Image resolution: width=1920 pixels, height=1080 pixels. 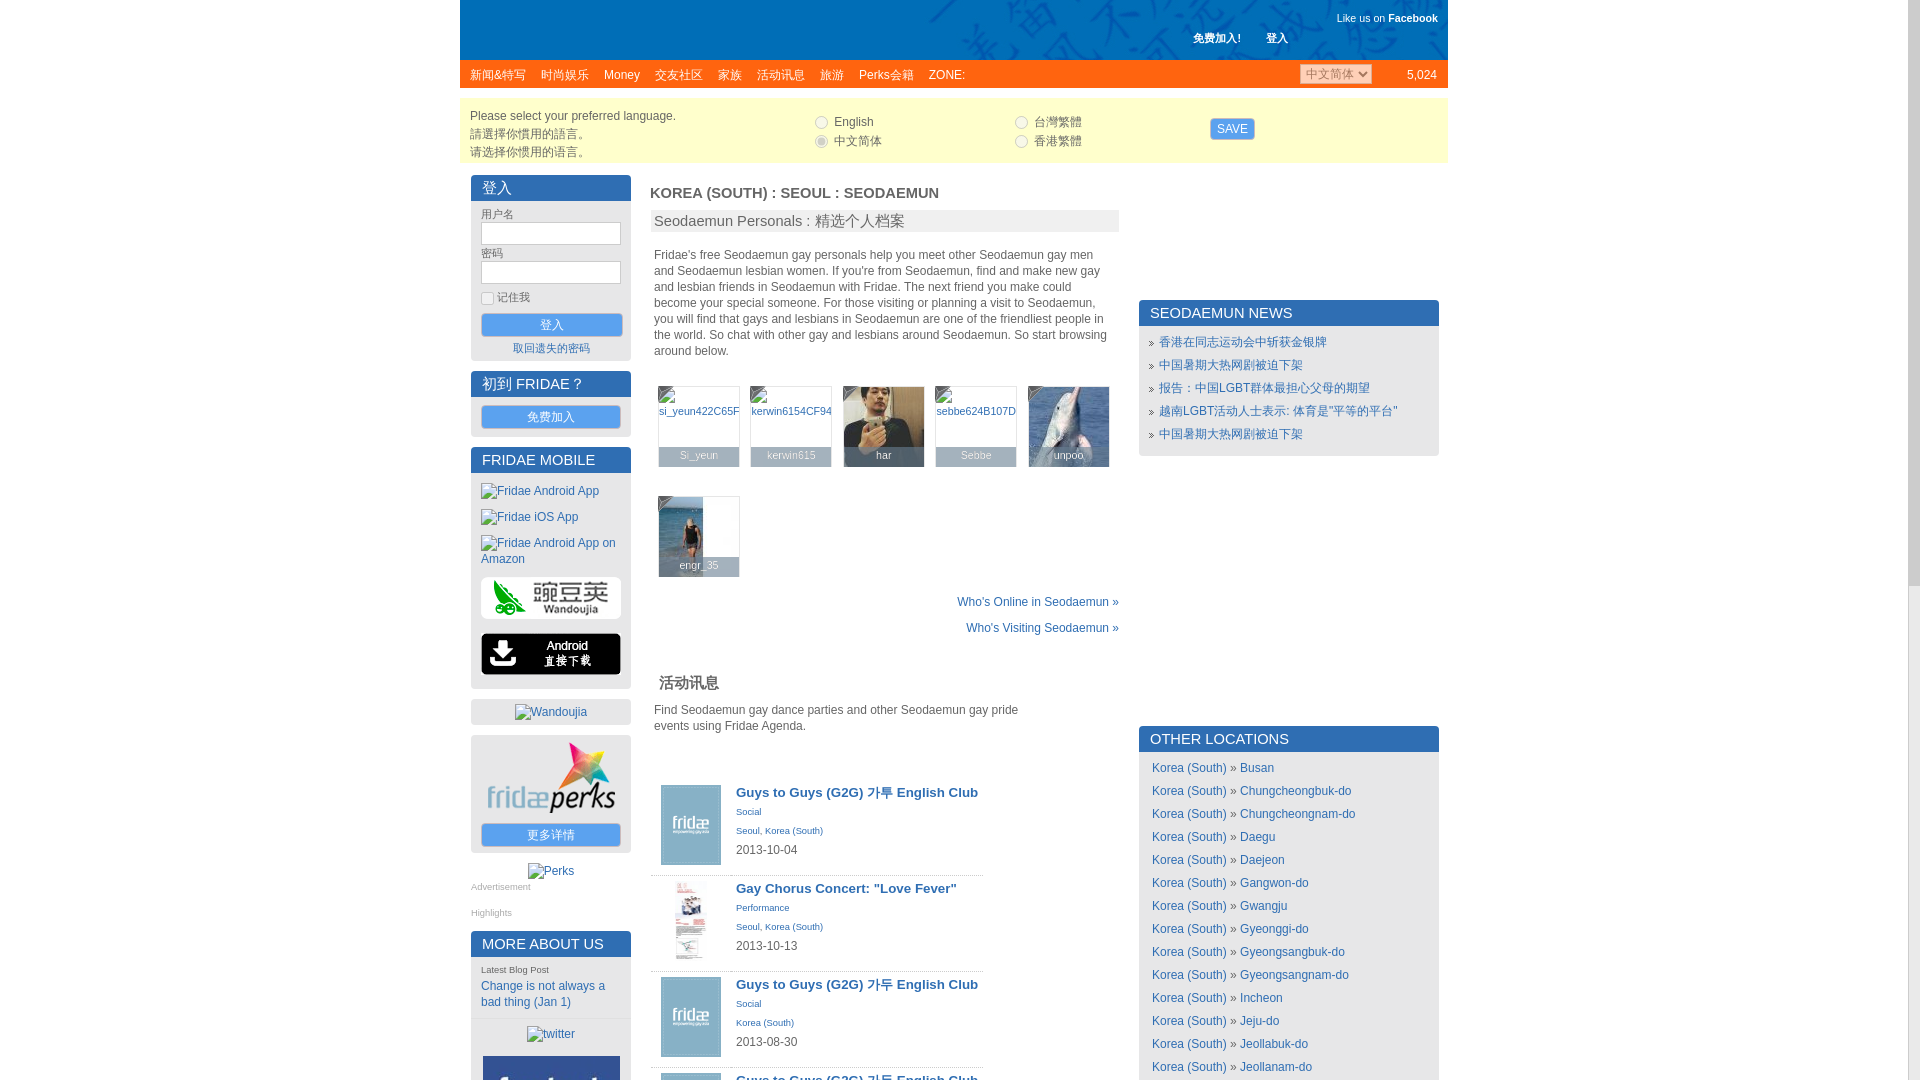 I want to click on Offline, so click(x=666, y=393).